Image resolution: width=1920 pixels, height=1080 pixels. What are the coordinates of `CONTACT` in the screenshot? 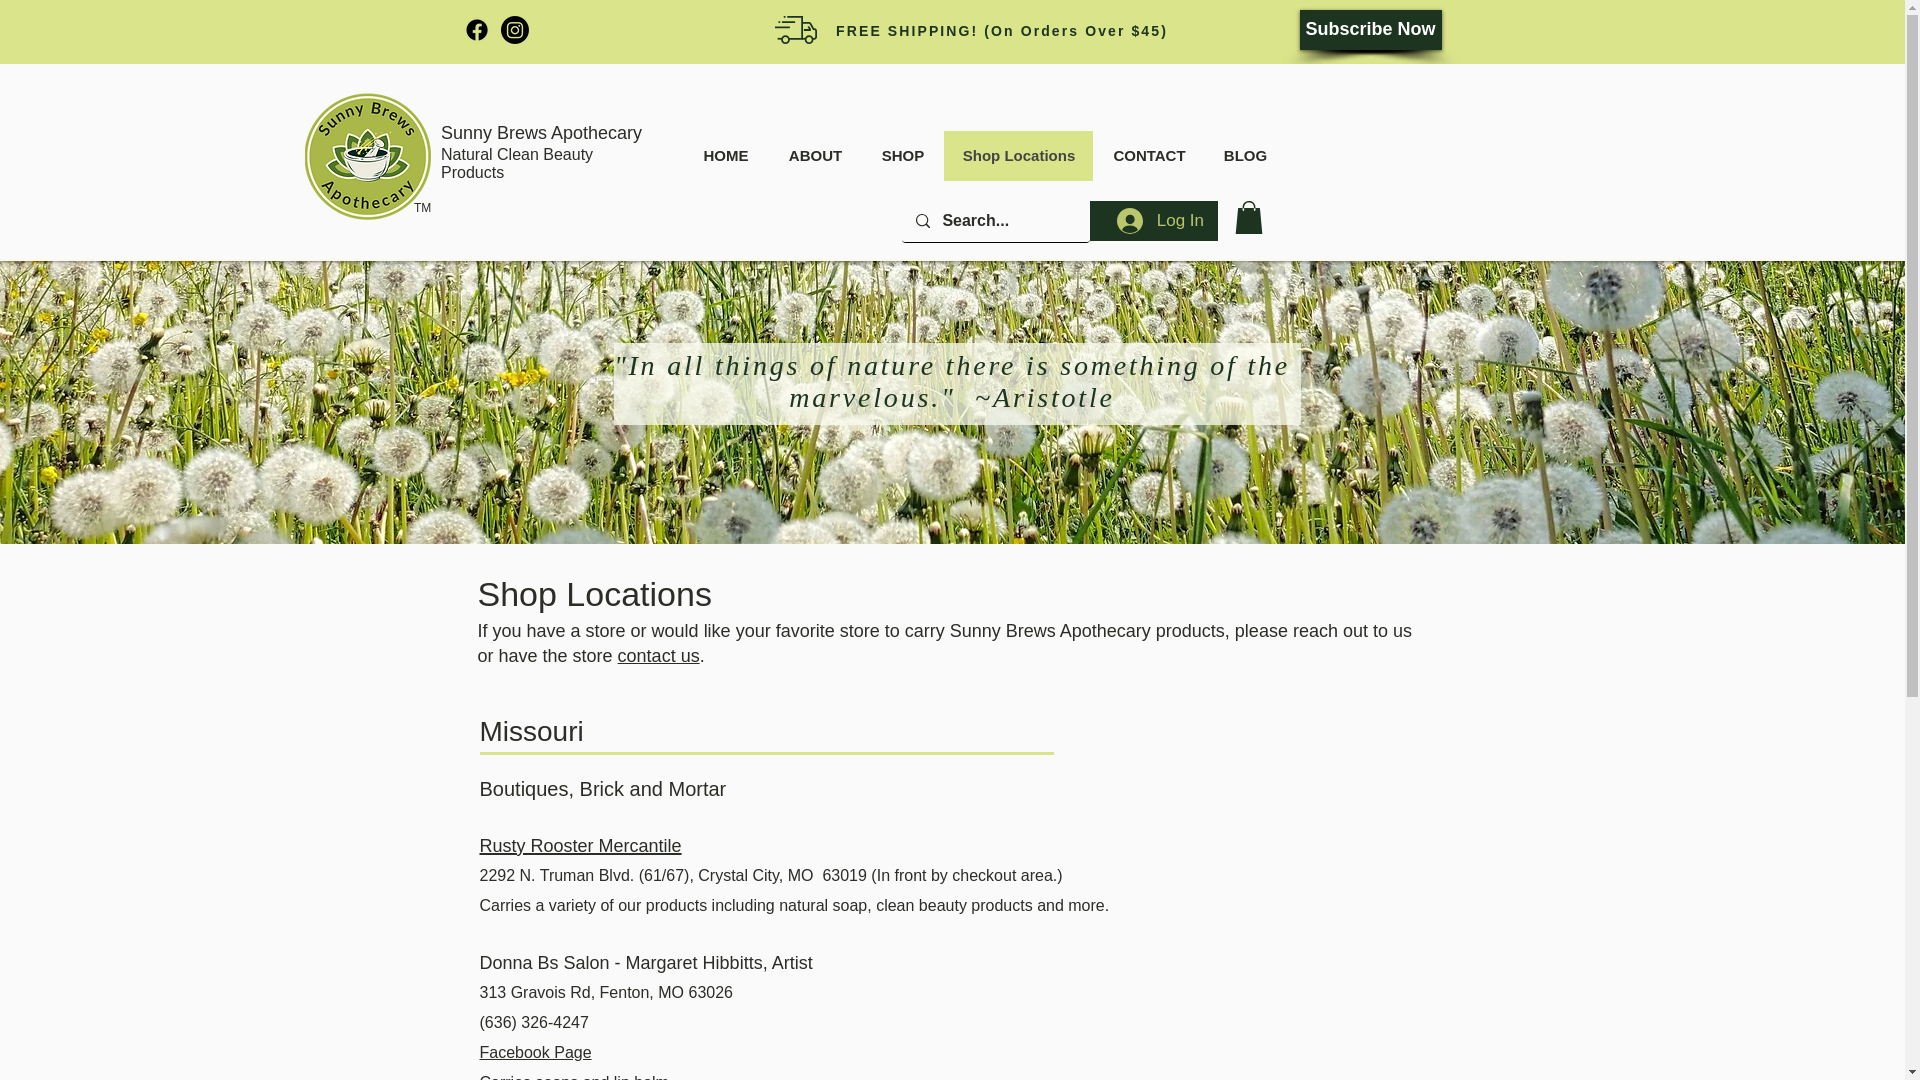 It's located at (1148, 156).